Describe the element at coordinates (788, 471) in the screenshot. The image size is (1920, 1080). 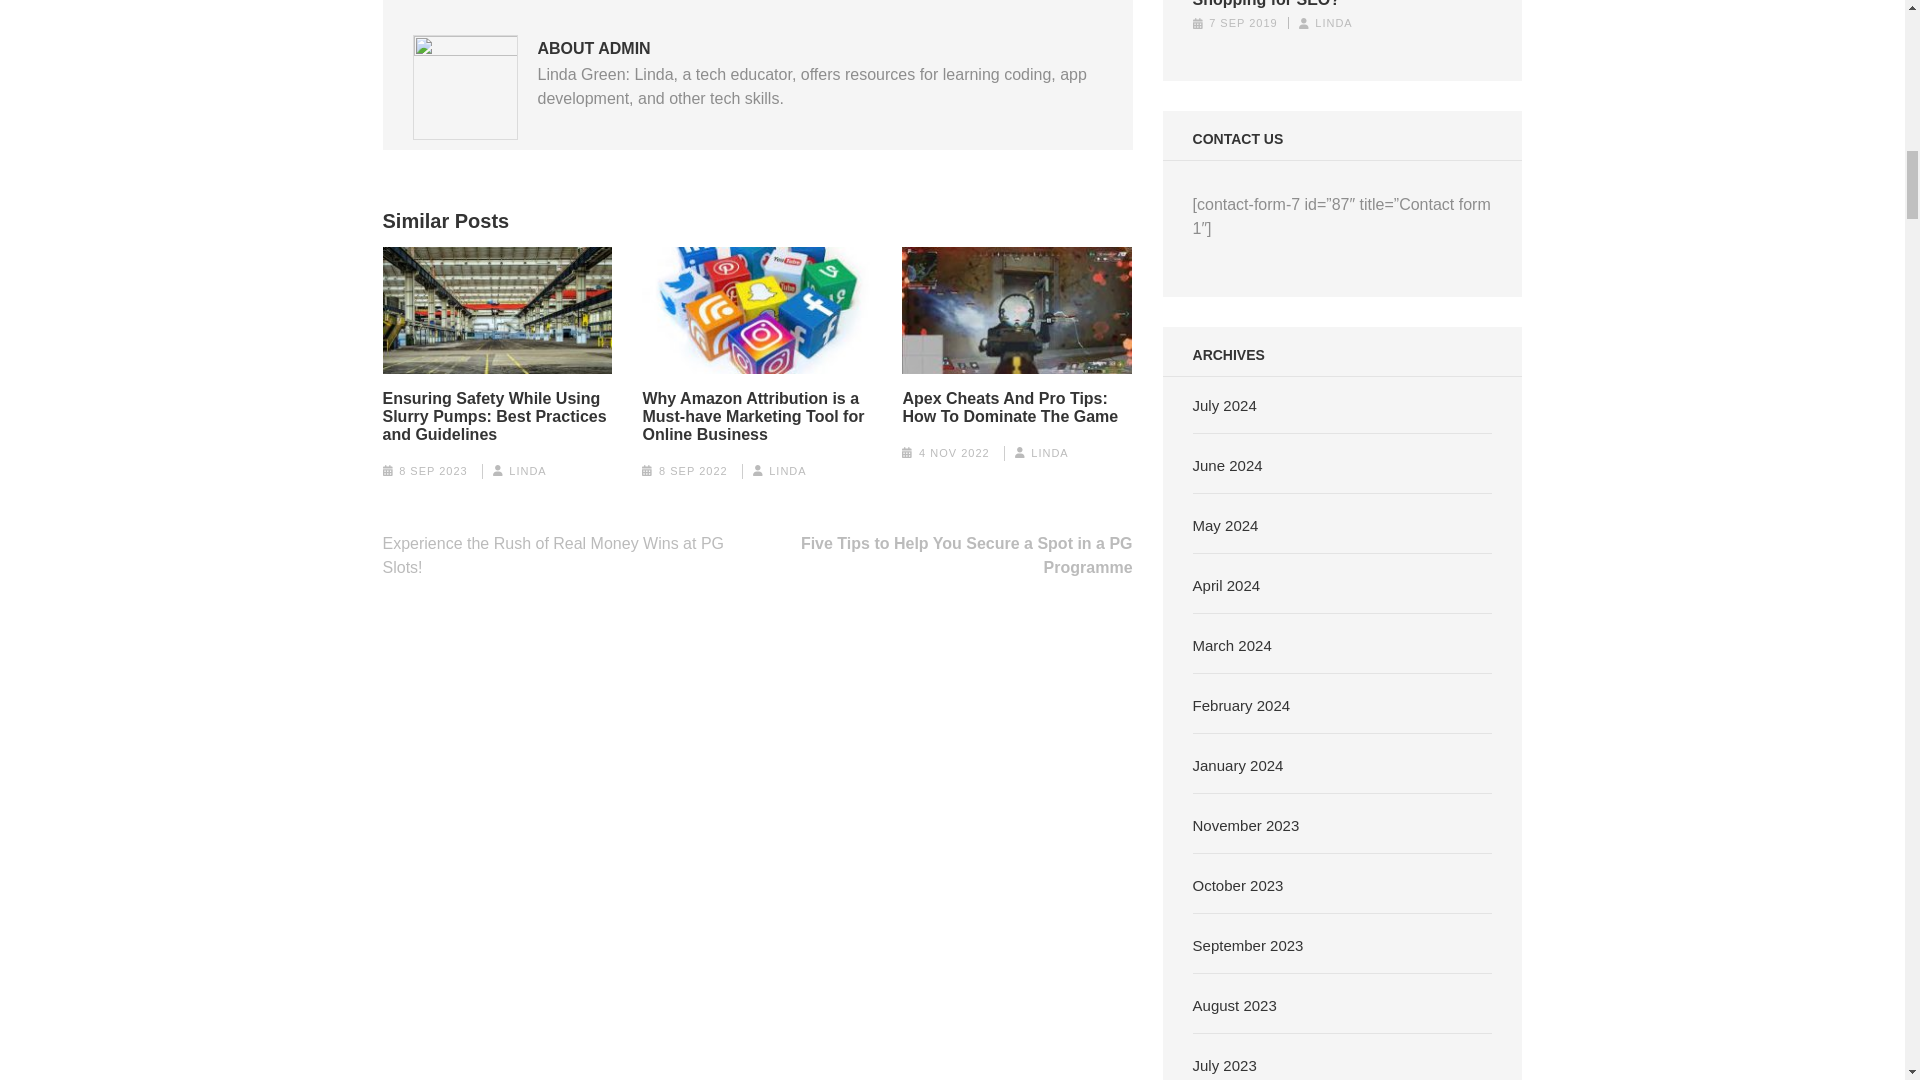
I see `LINDA` at that location.